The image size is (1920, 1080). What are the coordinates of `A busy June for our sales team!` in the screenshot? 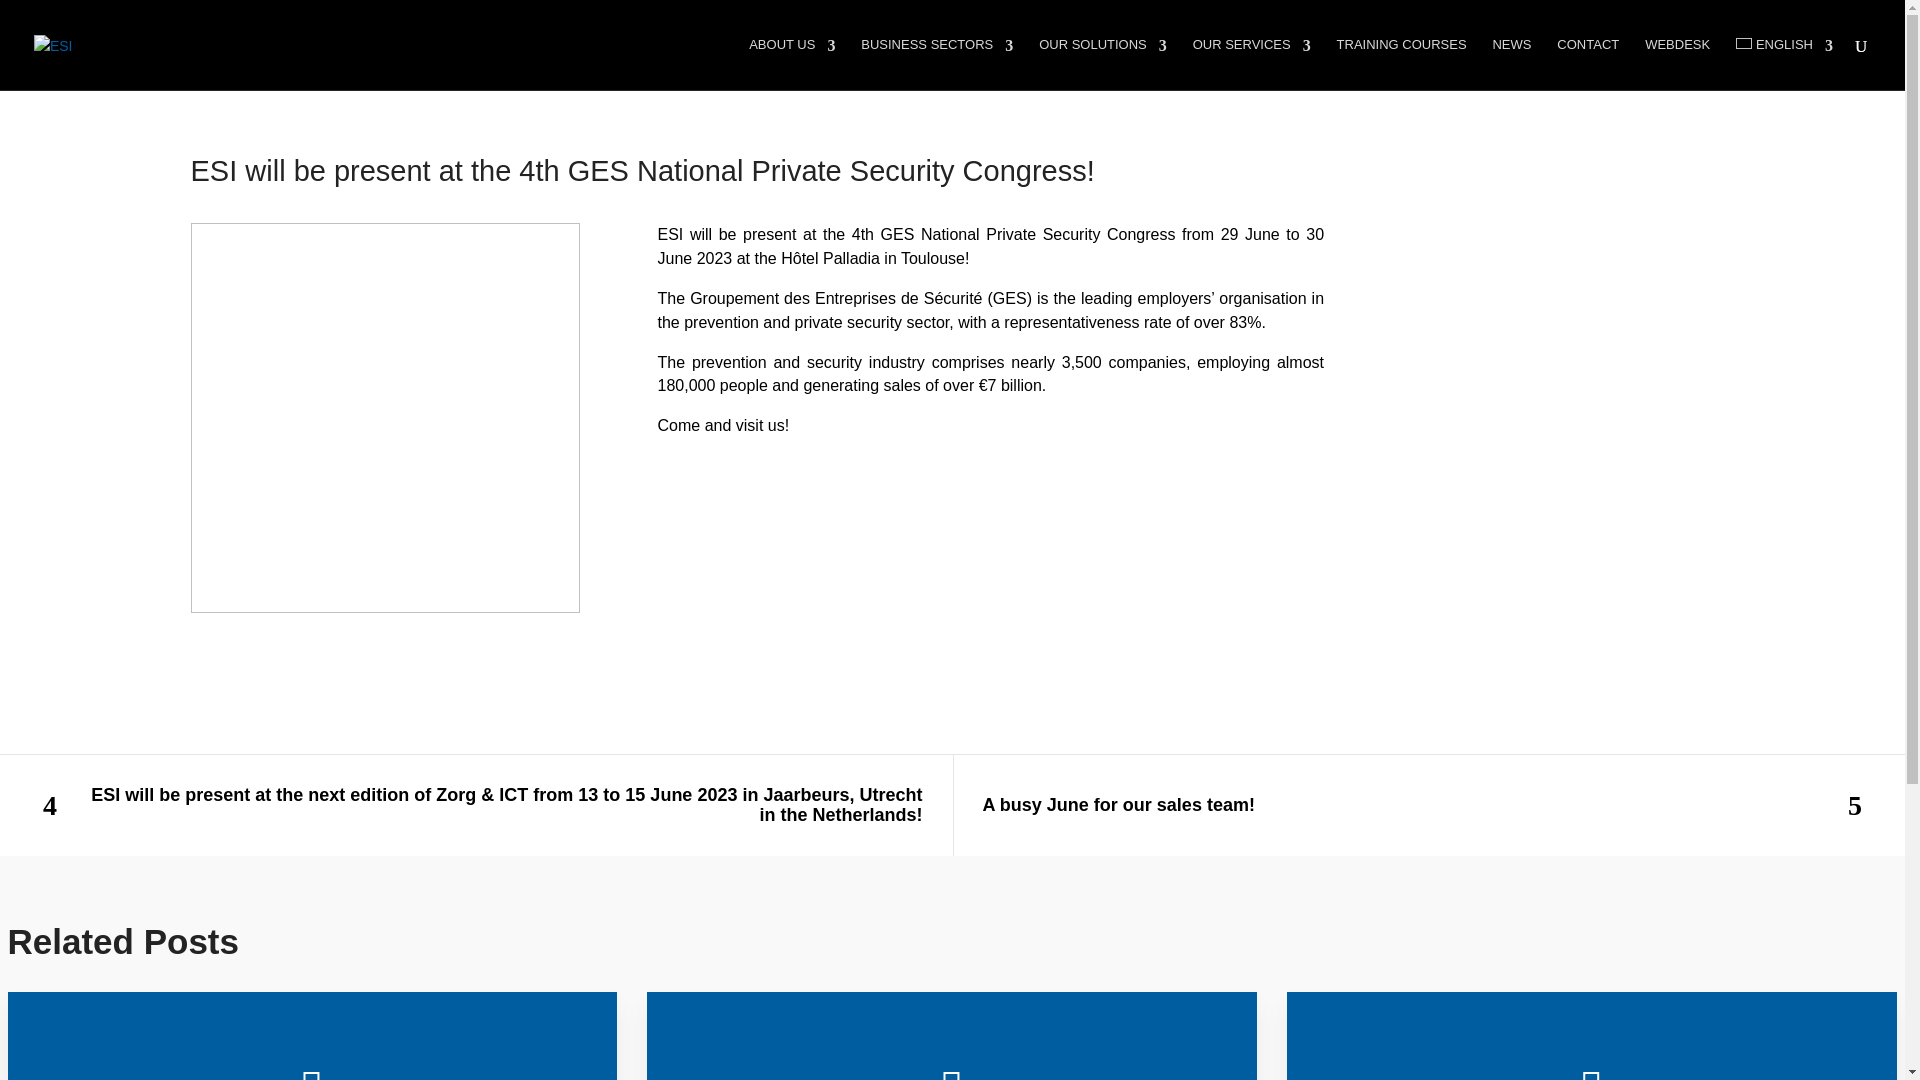 It's located at (1428, 805).